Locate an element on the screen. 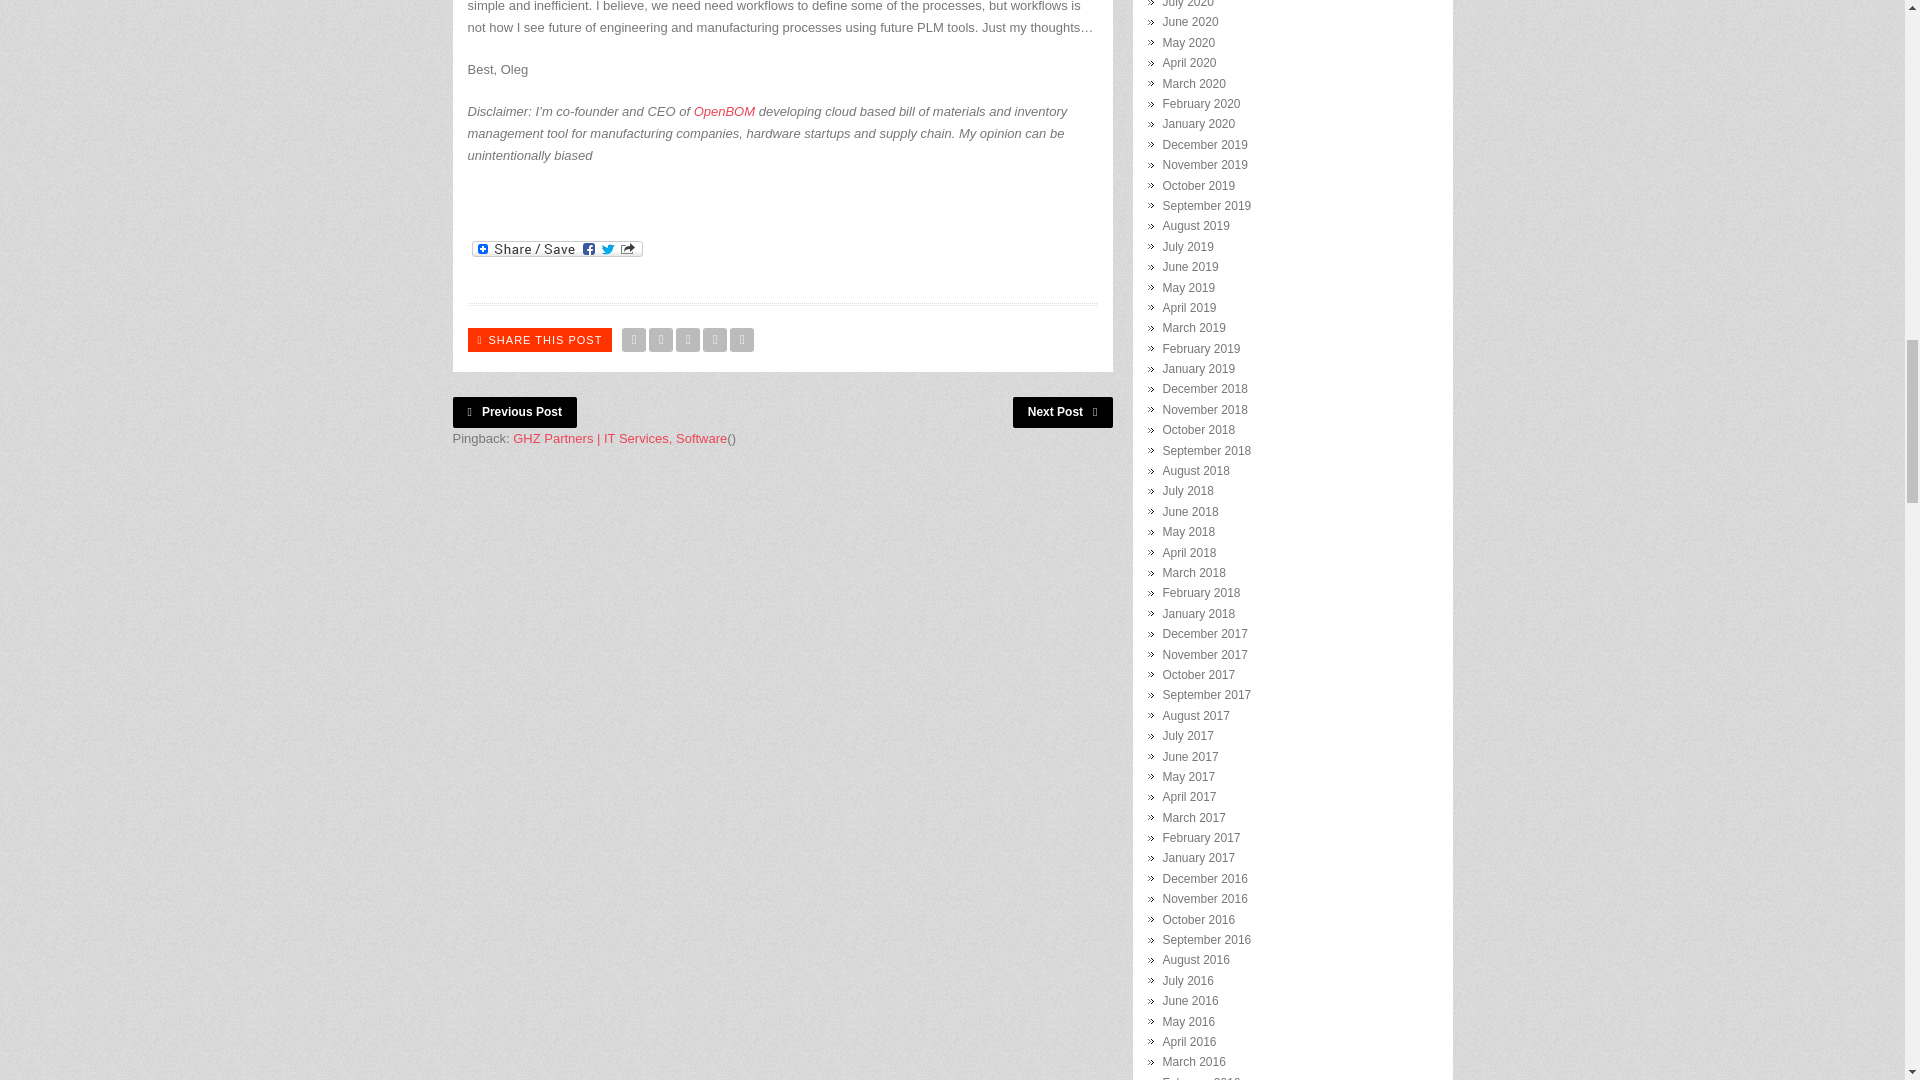  Previous Post is located at coordinates (514, 412).